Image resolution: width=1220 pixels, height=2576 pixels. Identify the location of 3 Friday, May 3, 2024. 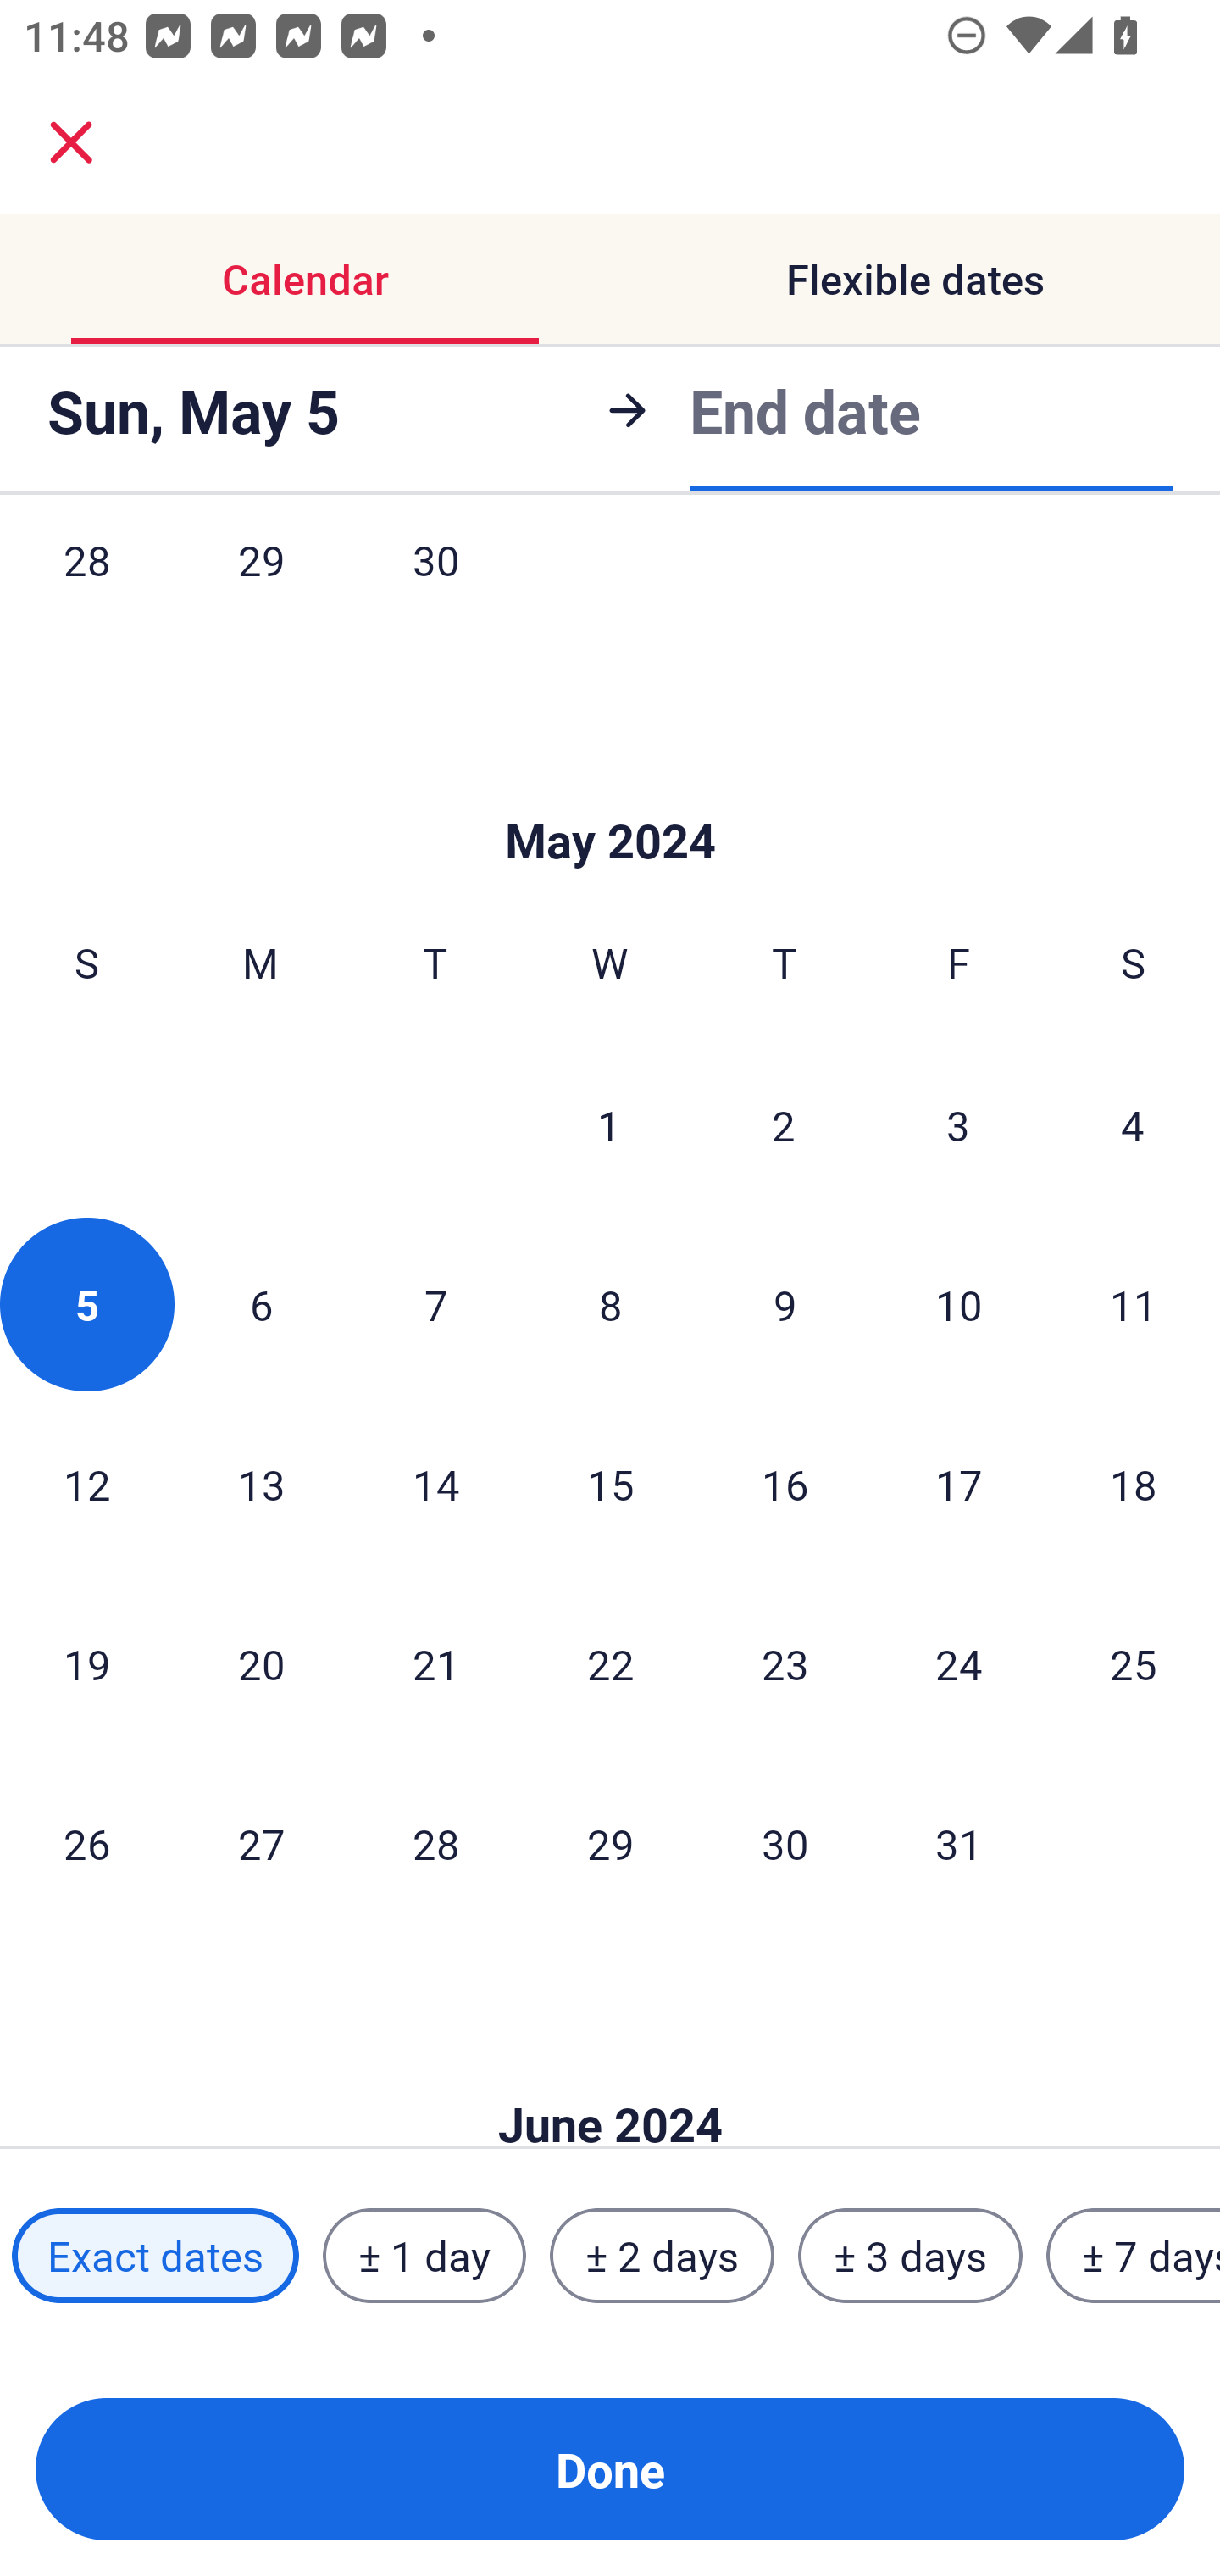
(958, 1124).